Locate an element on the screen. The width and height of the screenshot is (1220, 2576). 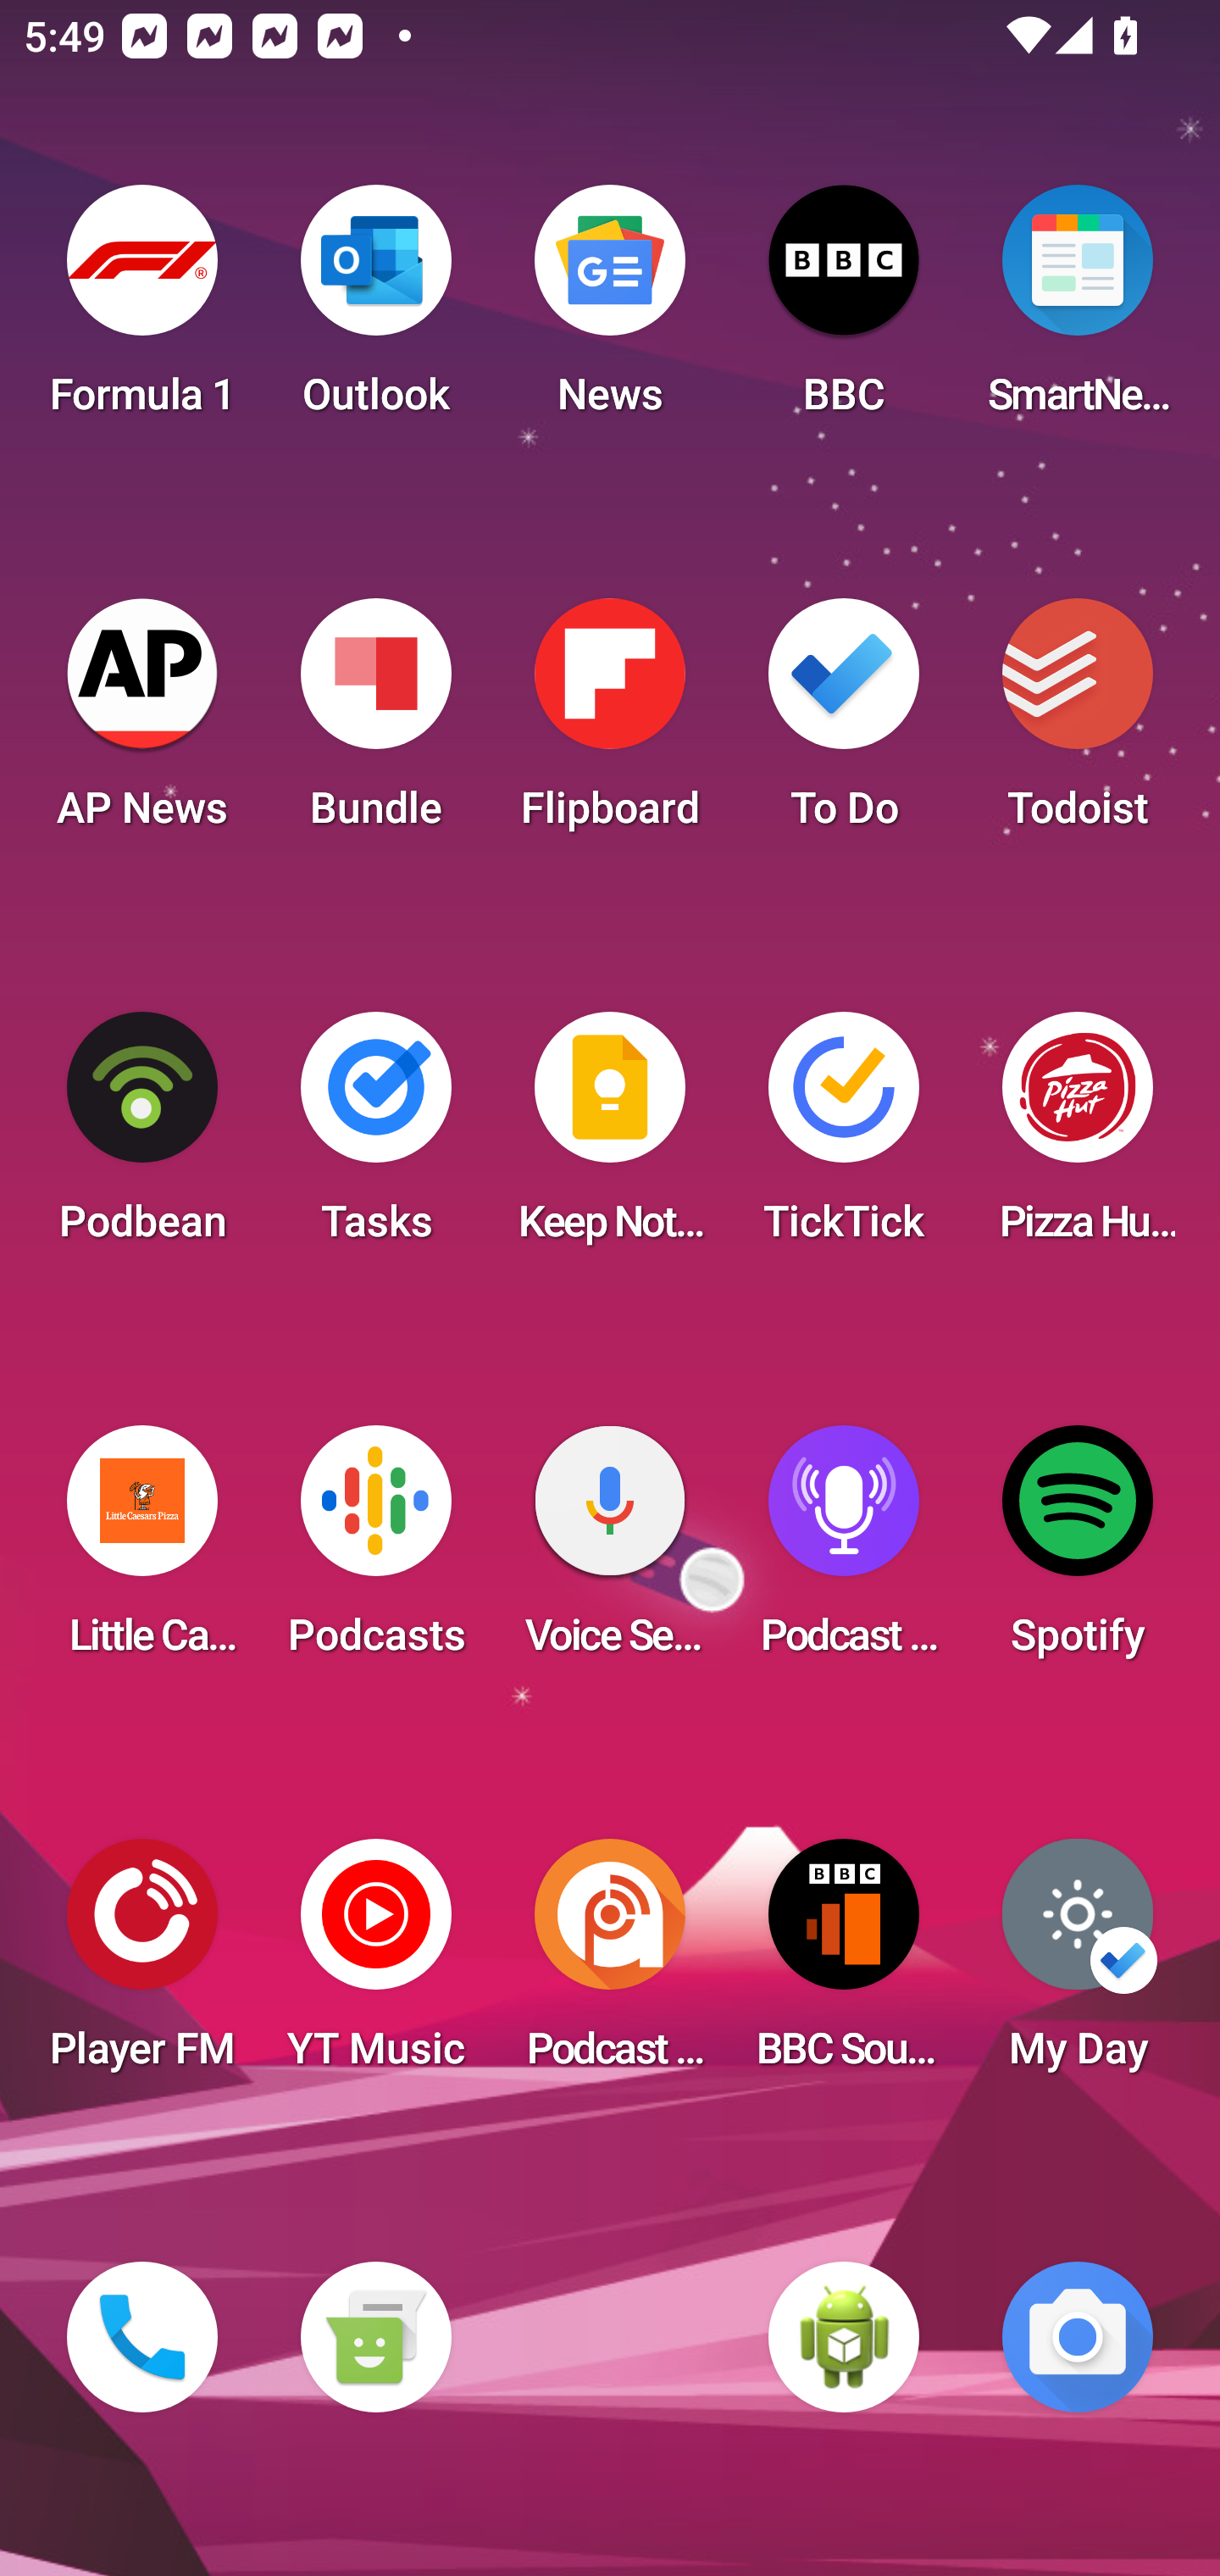
My Day is located at coordinates (1078, 1964).